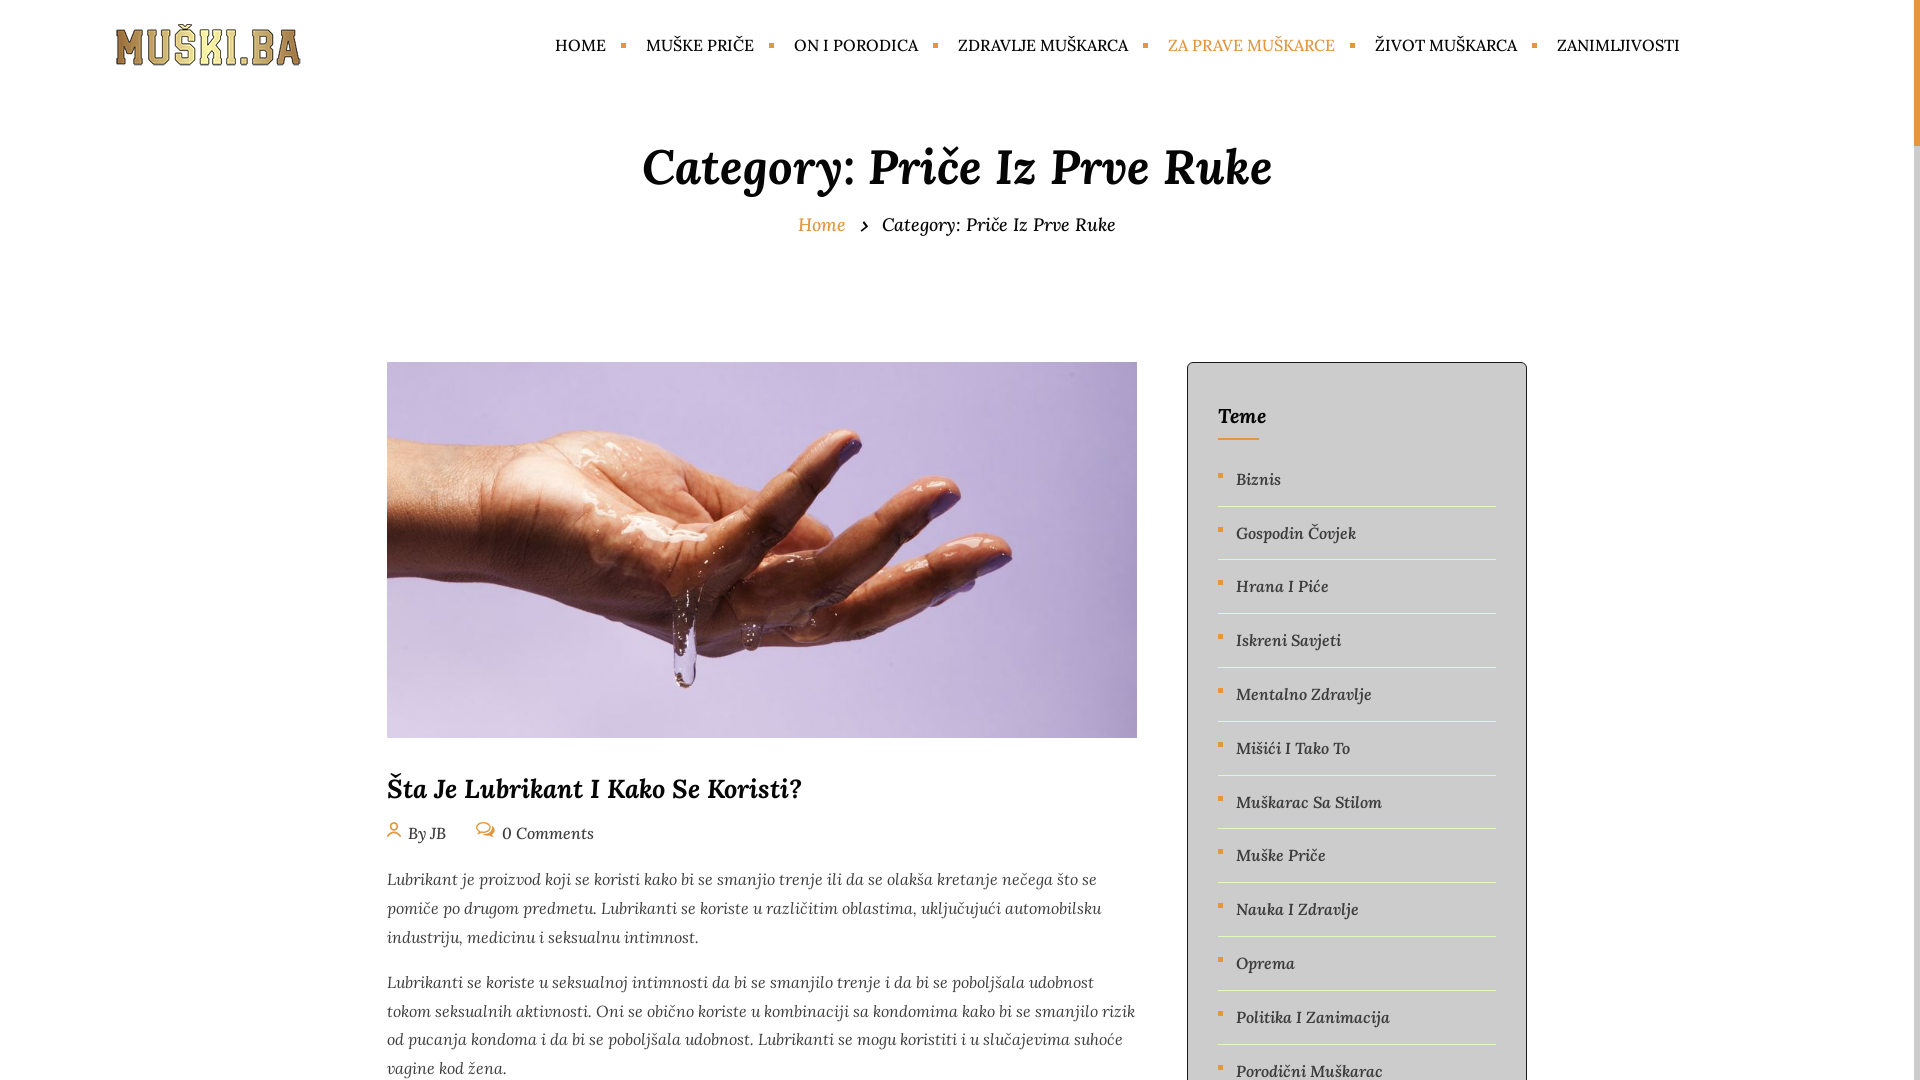  What do you see at coordinates (1298, 910) in the screenshot?
I see `Nauka I Zdravlje` at bounding box center [1298, 910].